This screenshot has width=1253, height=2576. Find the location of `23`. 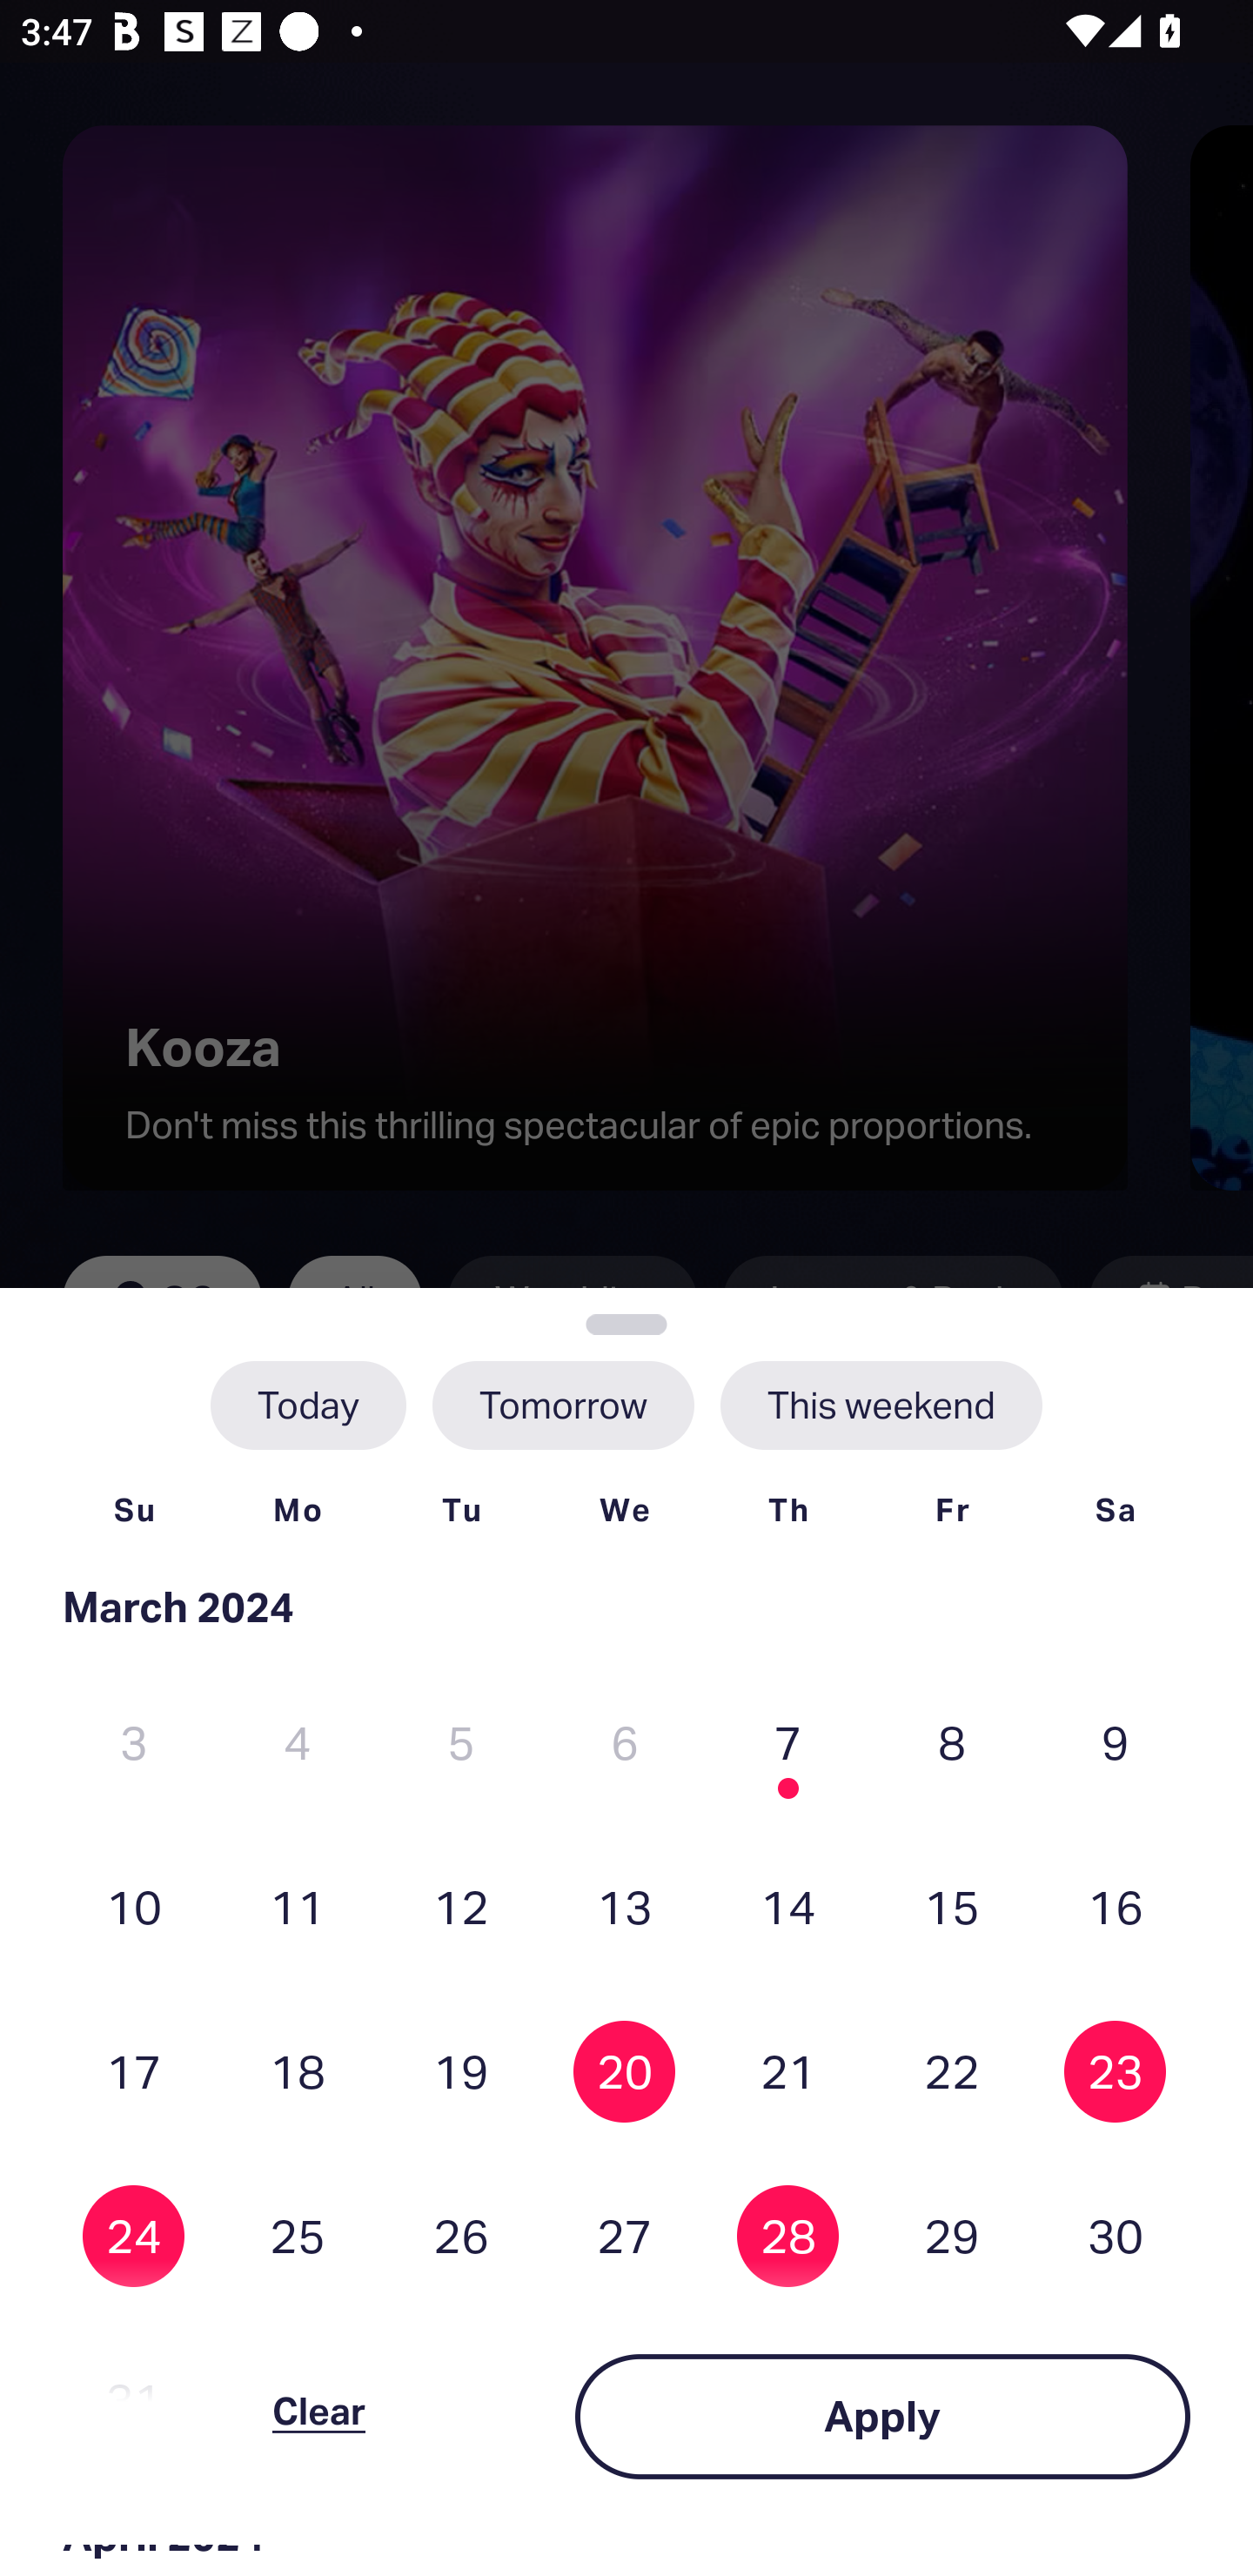

23 is located at coordinates (1115, 2070).